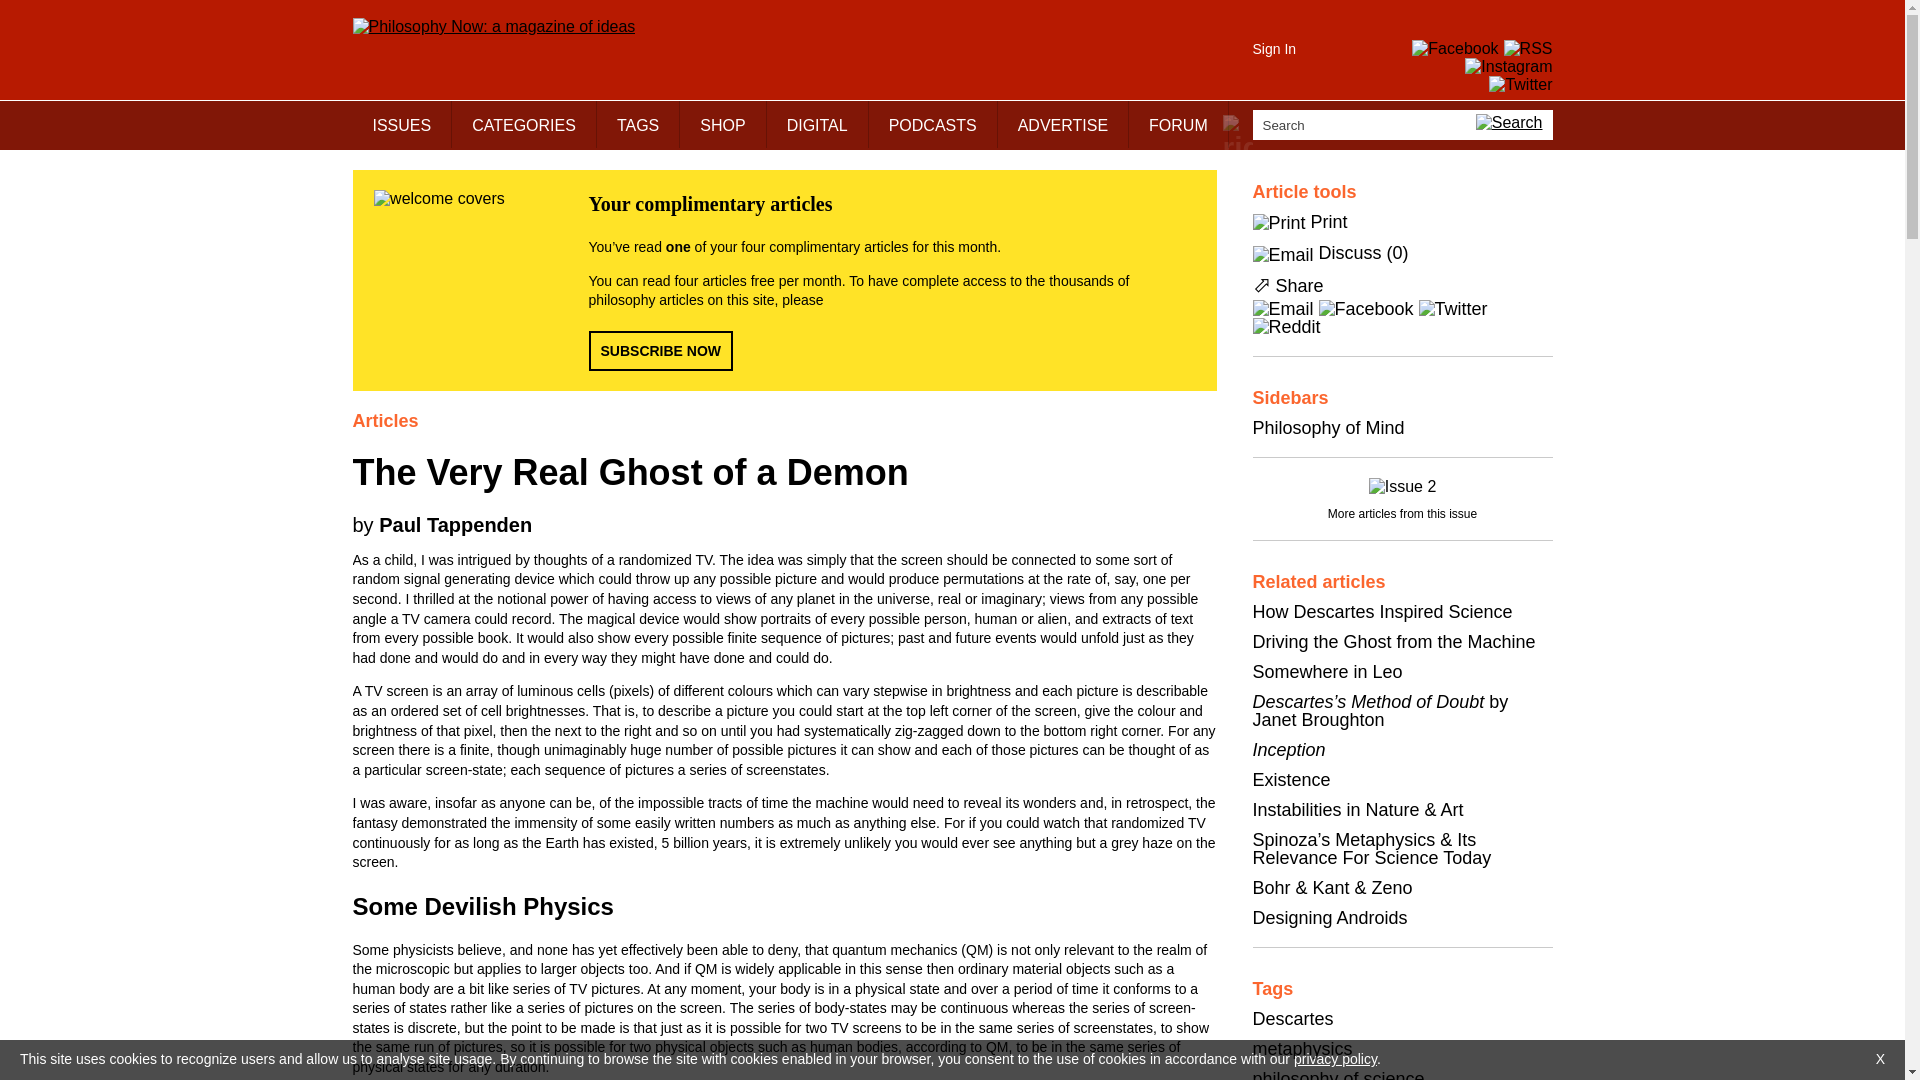  What do you see at coordinates (1401, 125) in the screenshot?
I see `Search` at bounding box center [1401, 125].